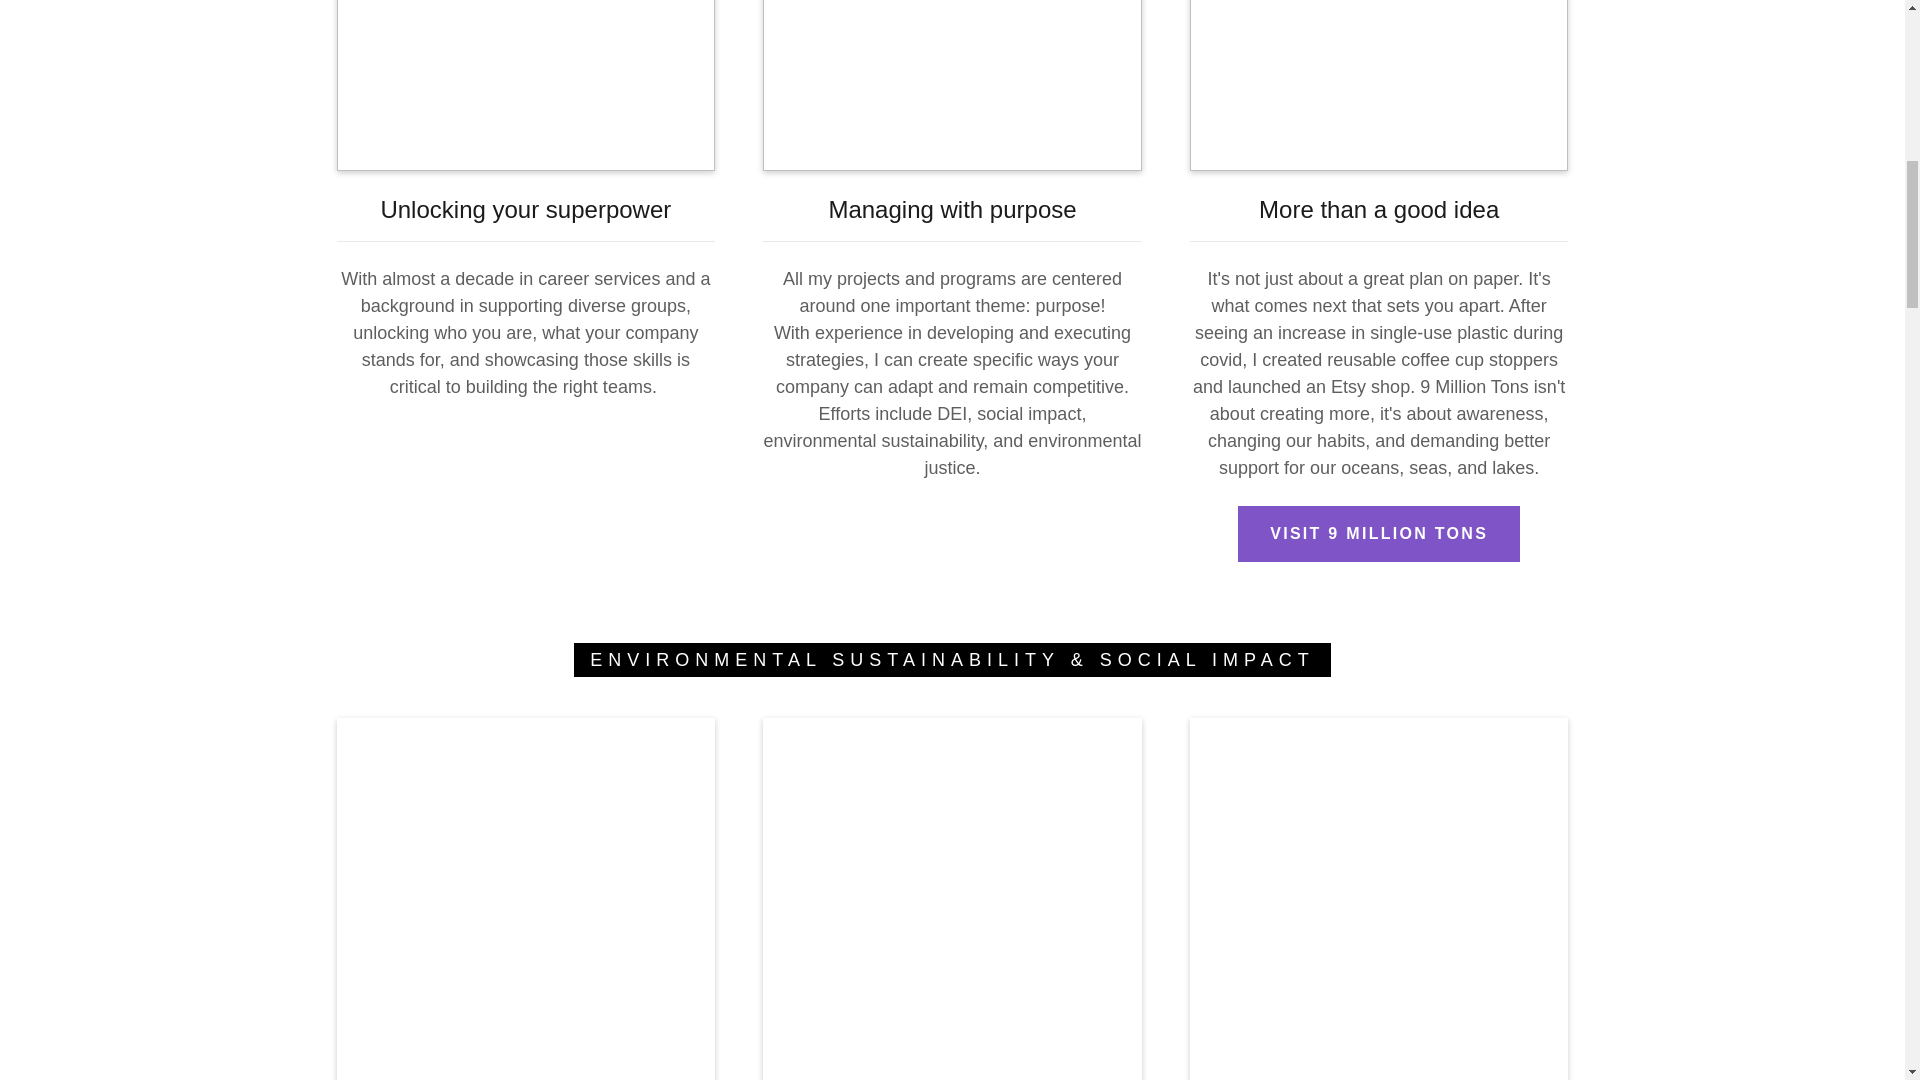  Describe the element at coordinates (1586, 428) in the screenshot. I see `DECLINE` at that location.